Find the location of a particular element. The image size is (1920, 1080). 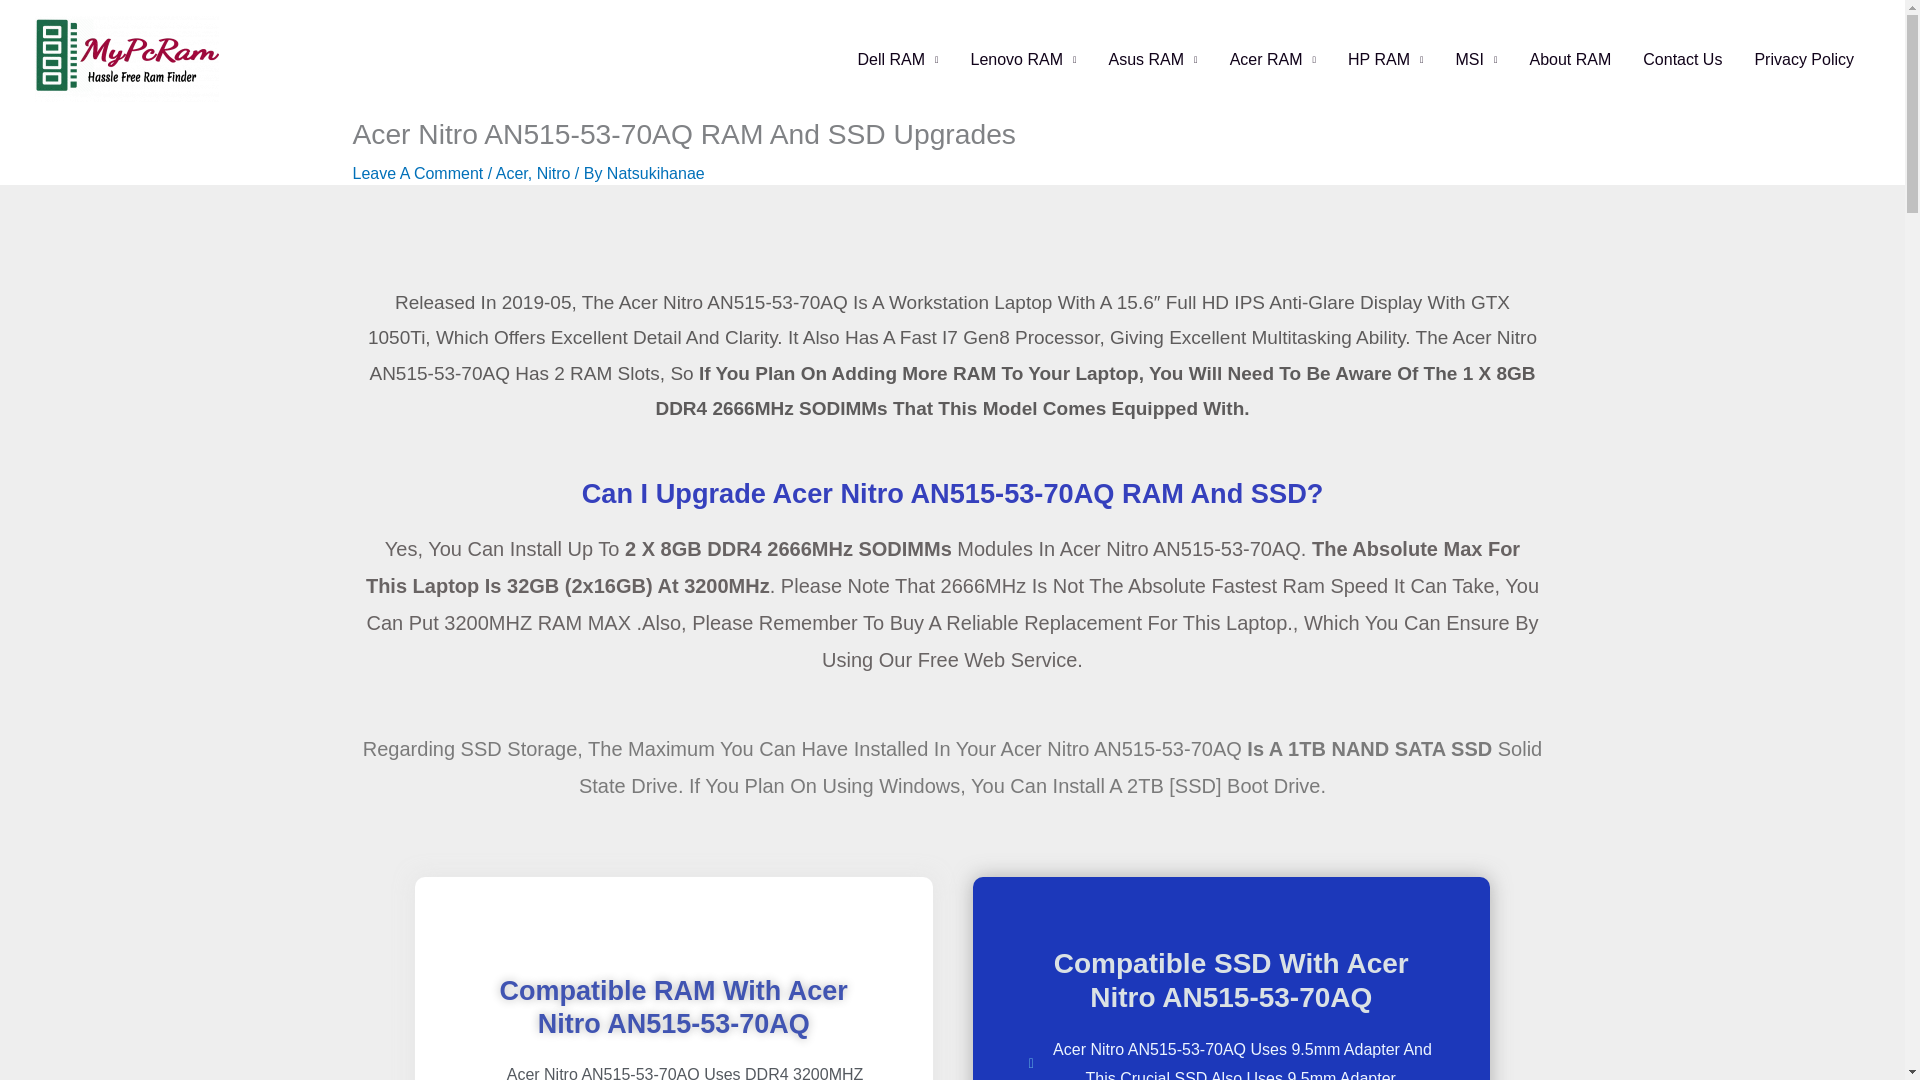

Asus RAM is located at coordinates (1152, 58).